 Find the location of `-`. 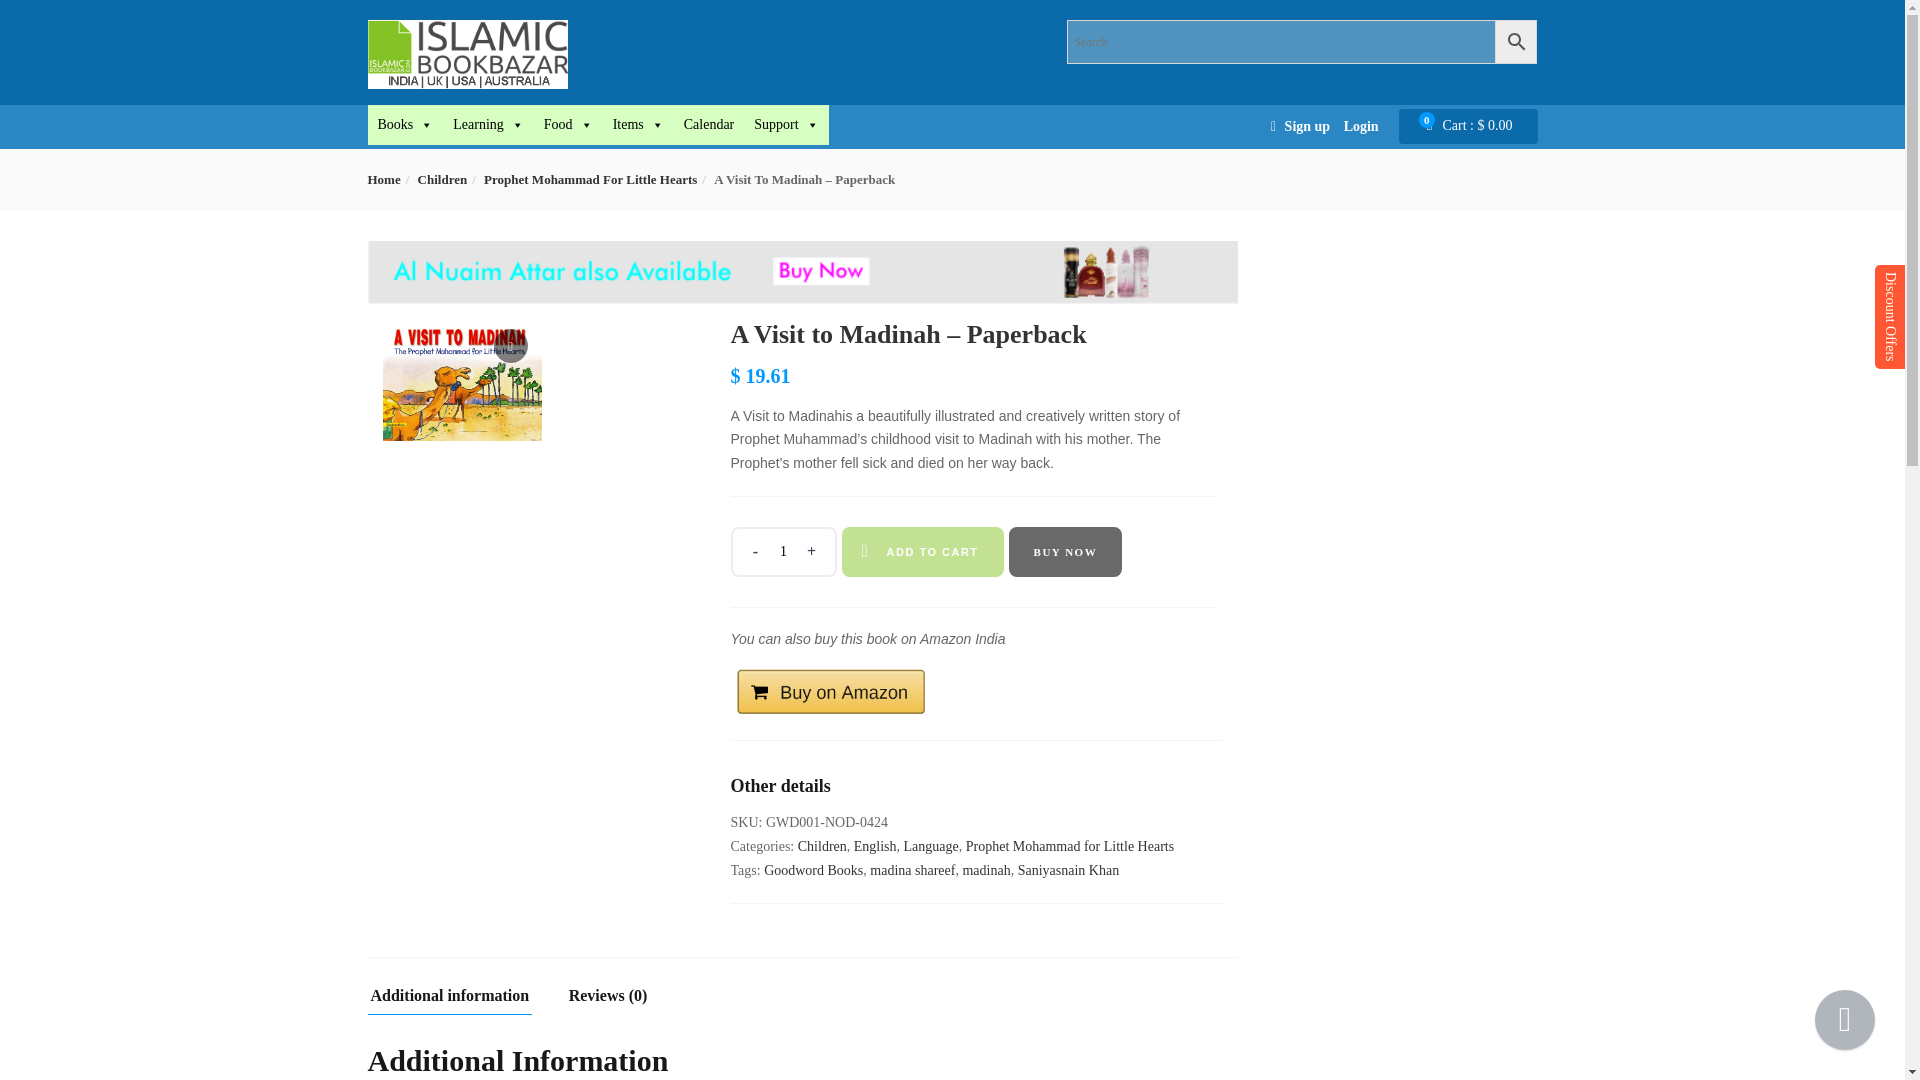

- is located at coordinates (754, 552).